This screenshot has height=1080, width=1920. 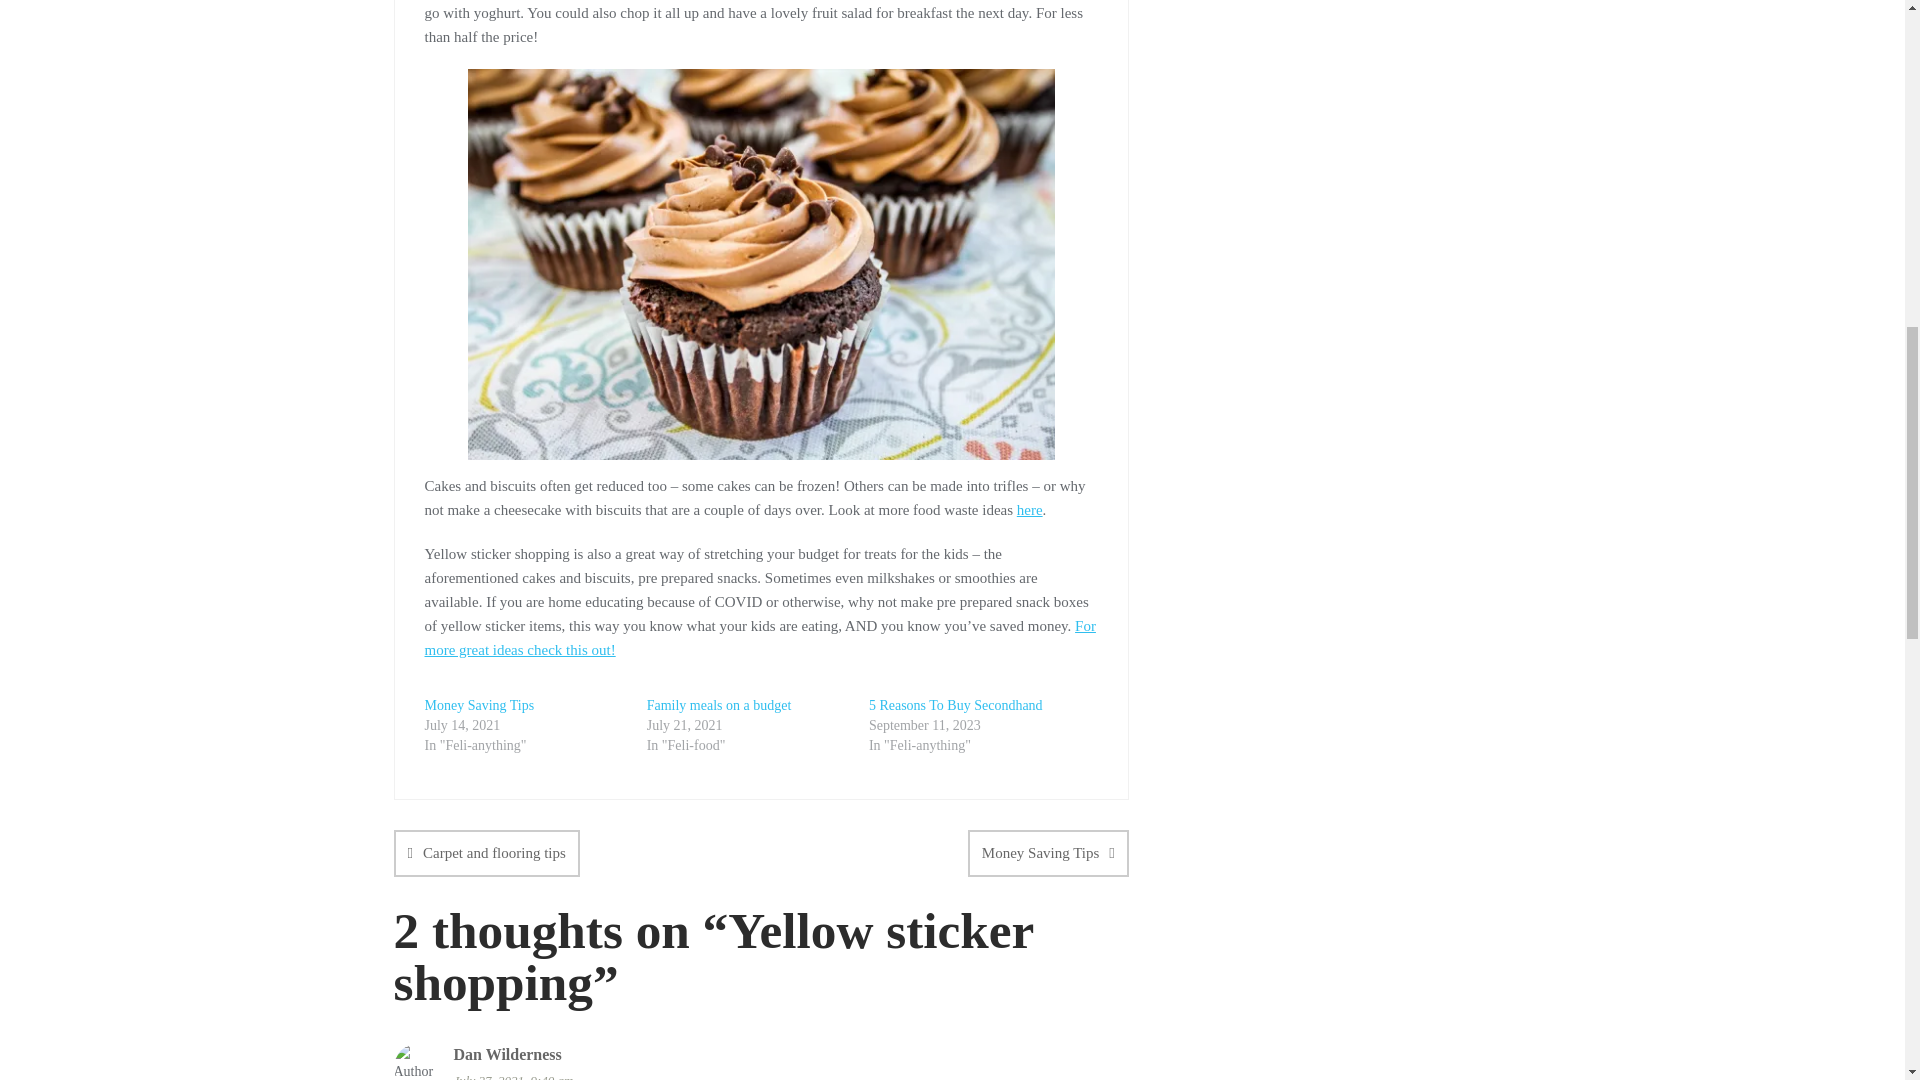 I want to click on Money Saving Tips, so click(x=1048, y=853).